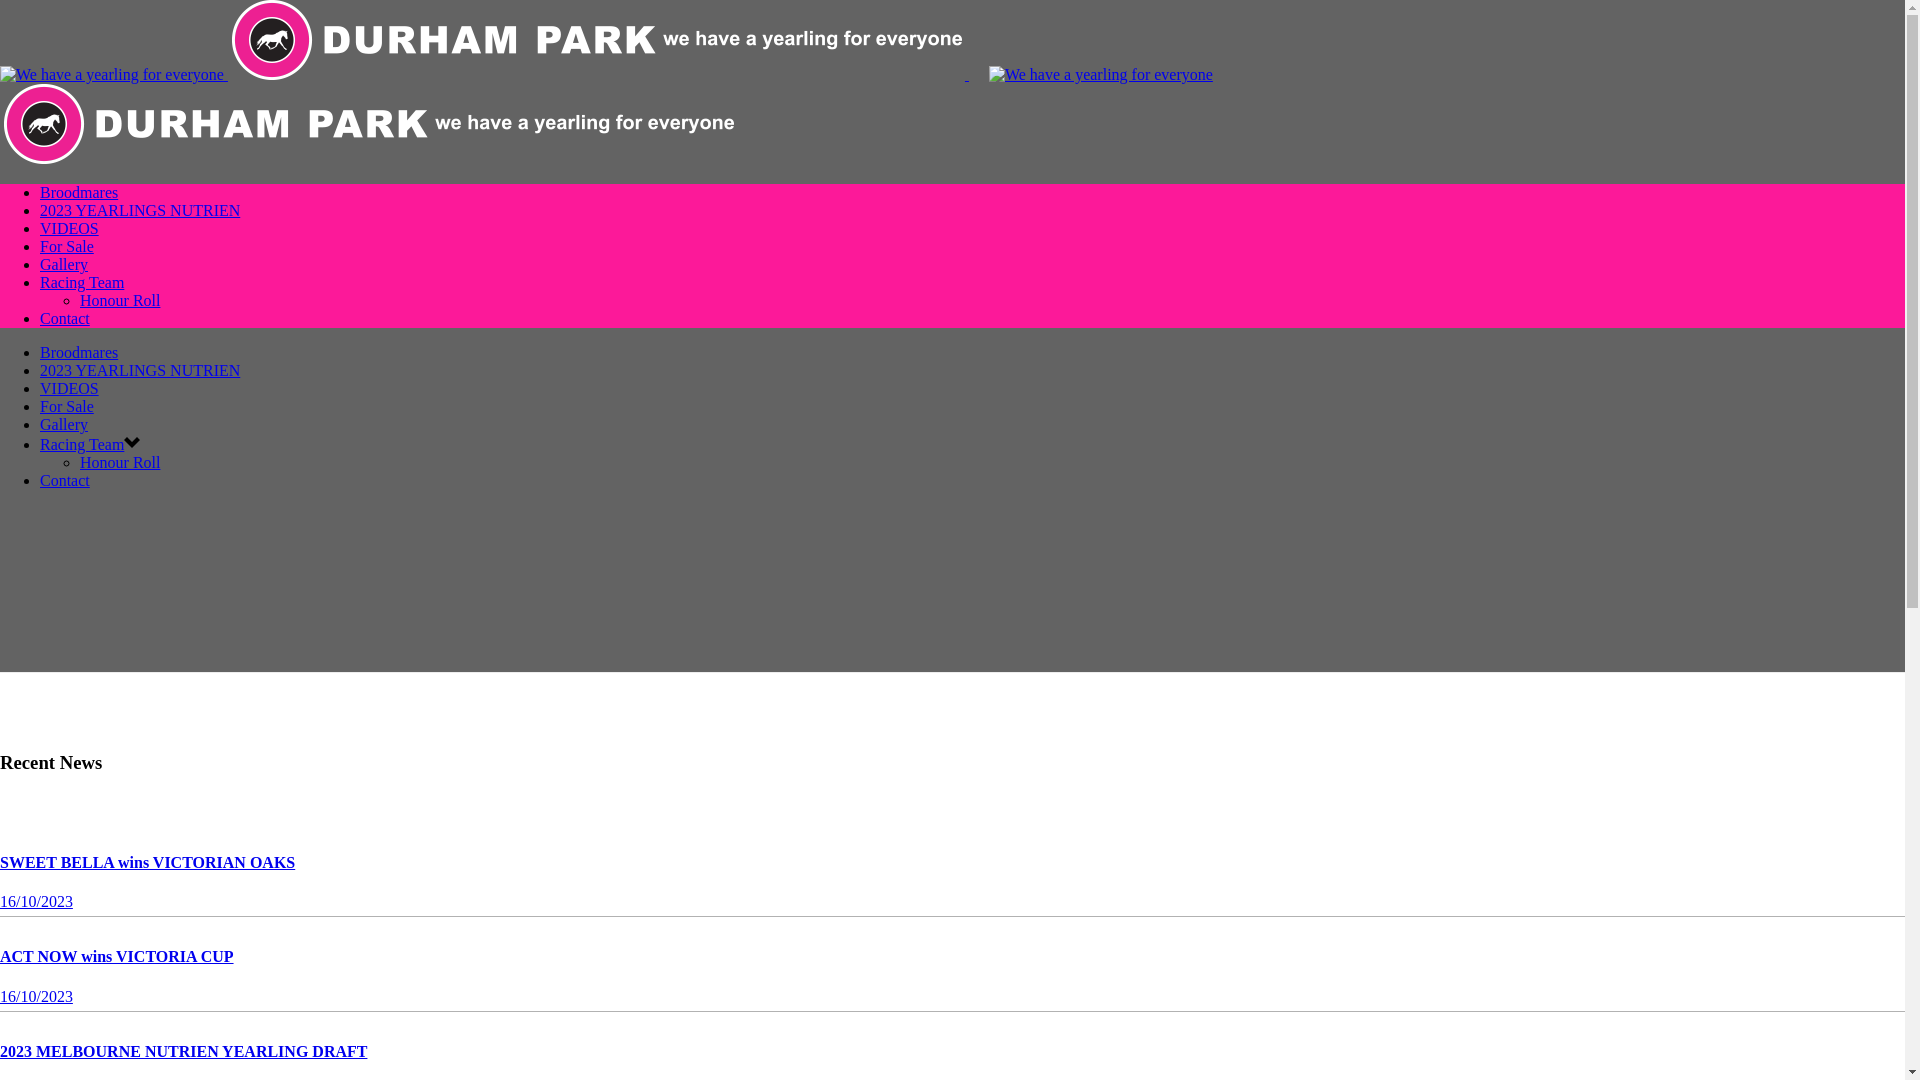 This screenshot has height=1080, width=1920. What do you see at coordinates (140, 370) in the screenshot?
I see `2023 YEARLINGS NUTRIEN` at bounding box center [140, 370].